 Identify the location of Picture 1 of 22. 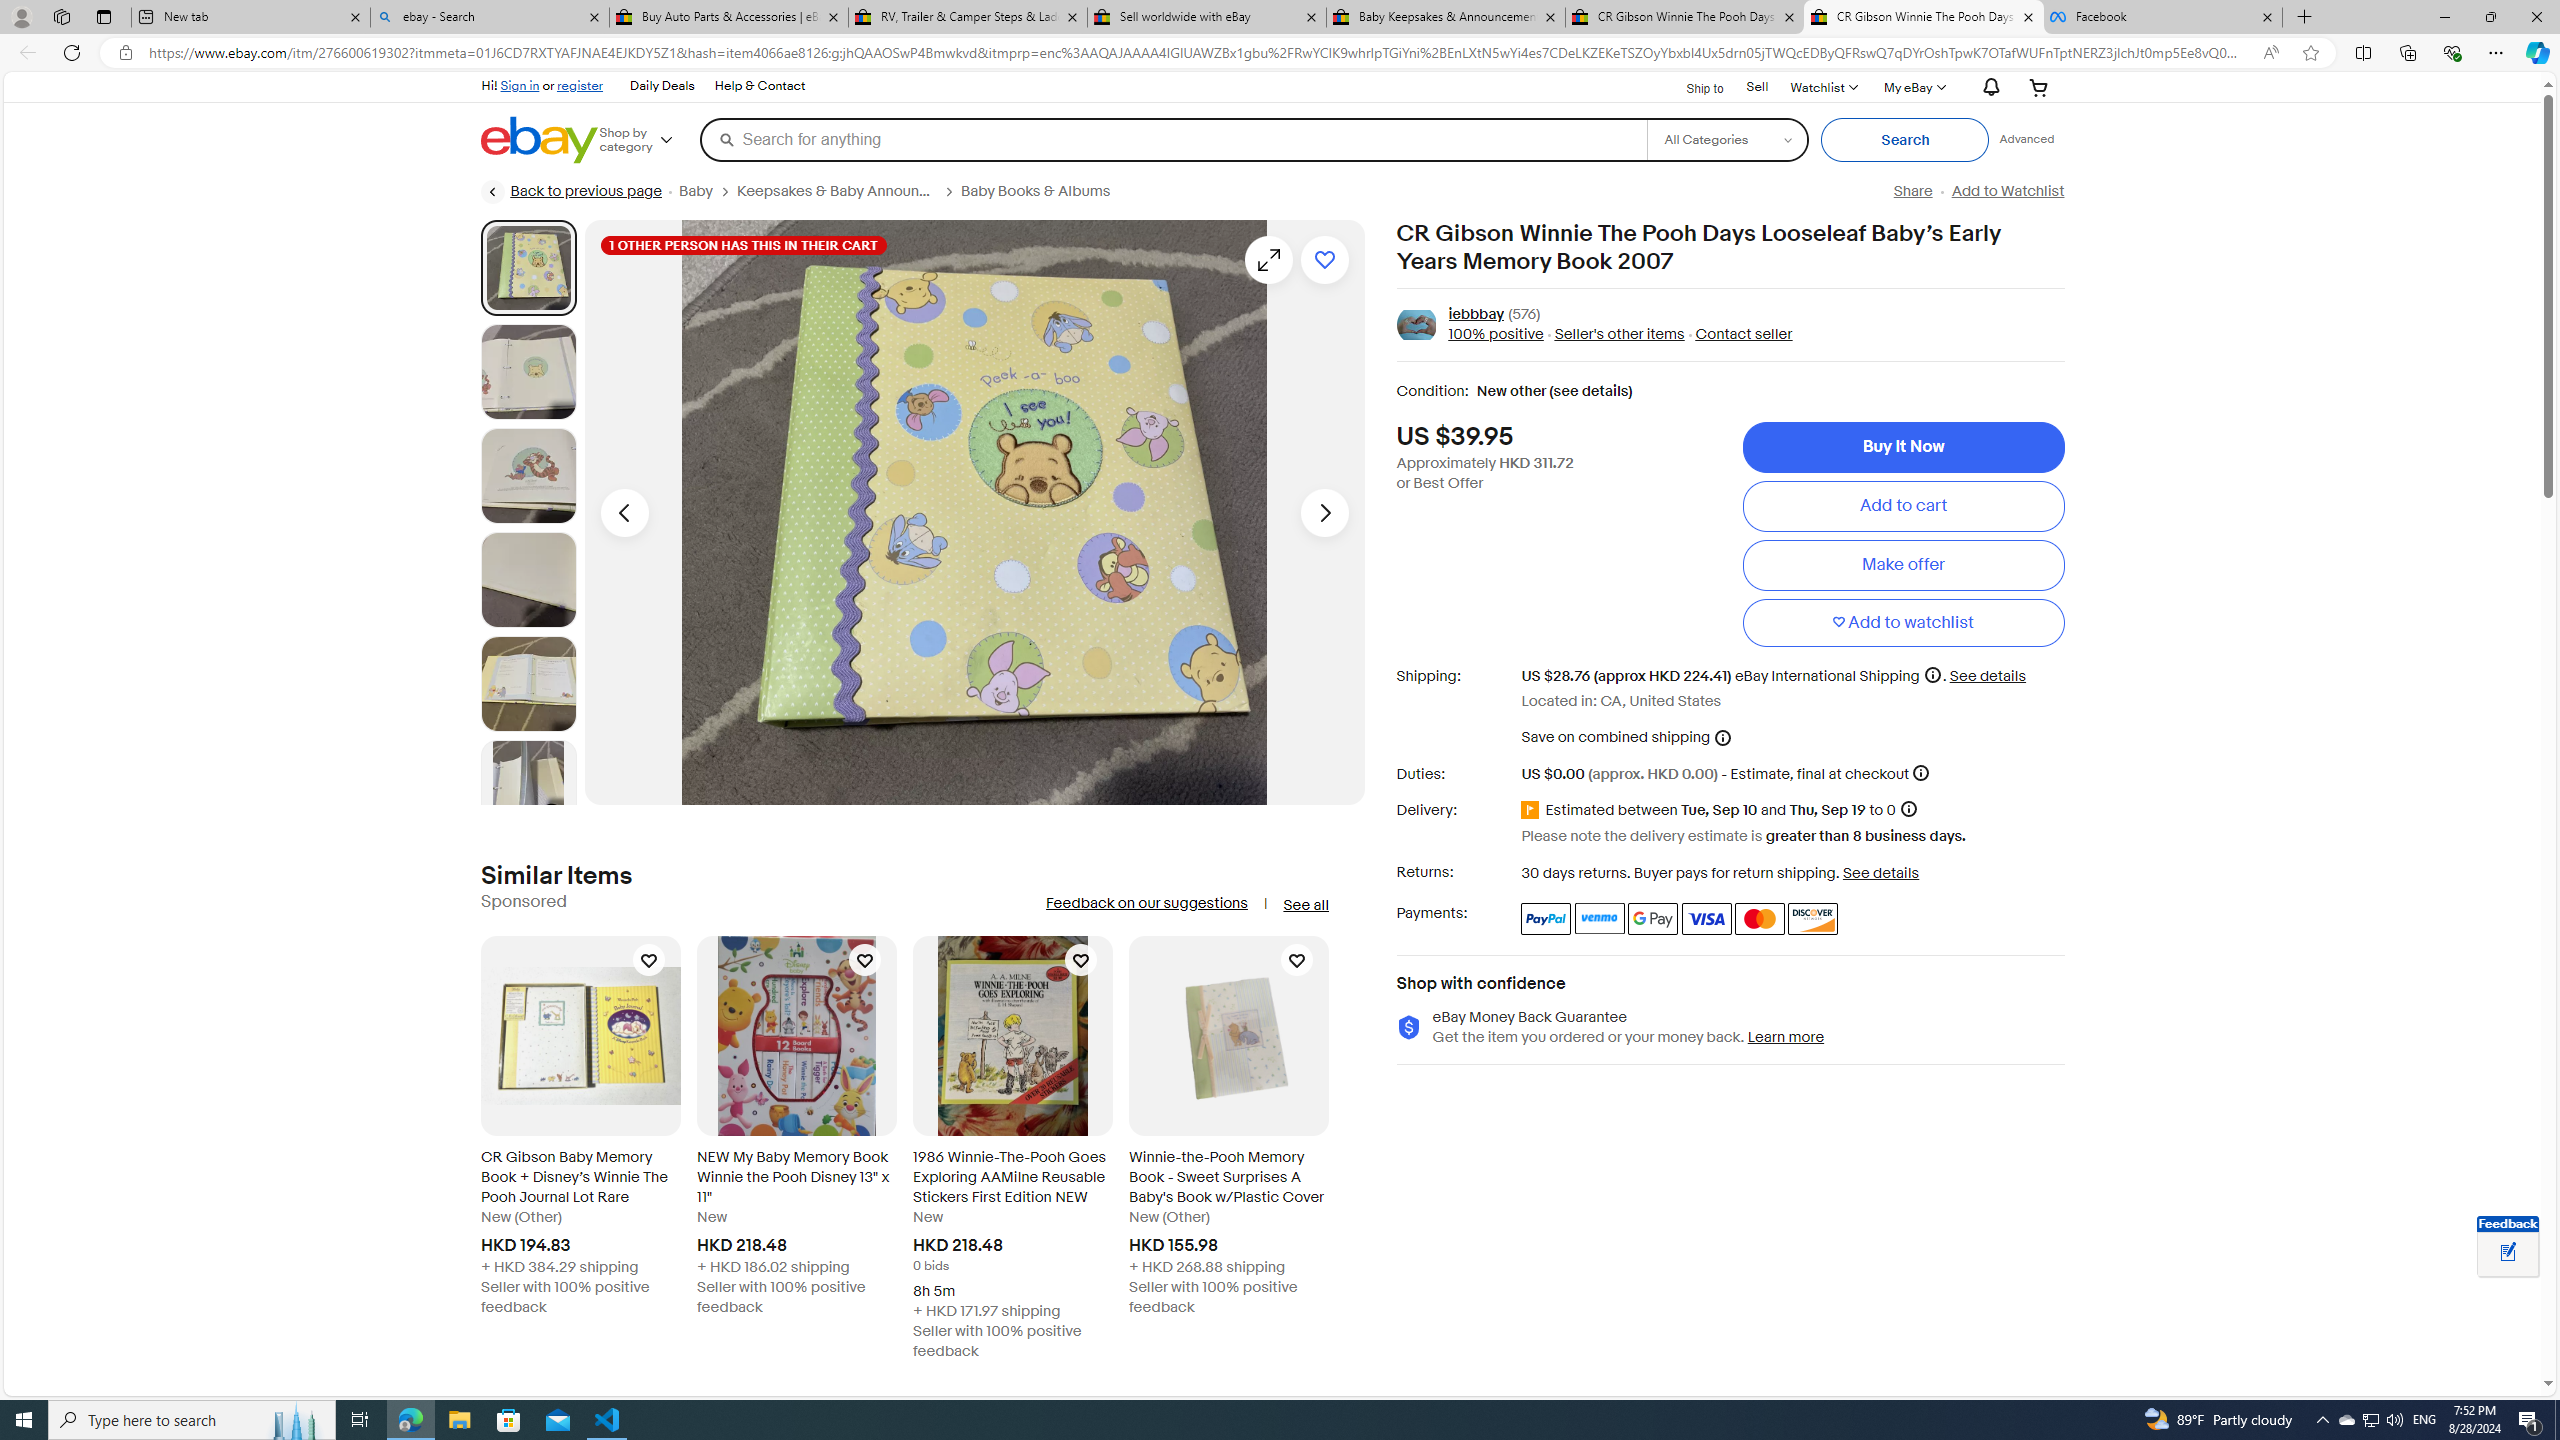
(528, 268).